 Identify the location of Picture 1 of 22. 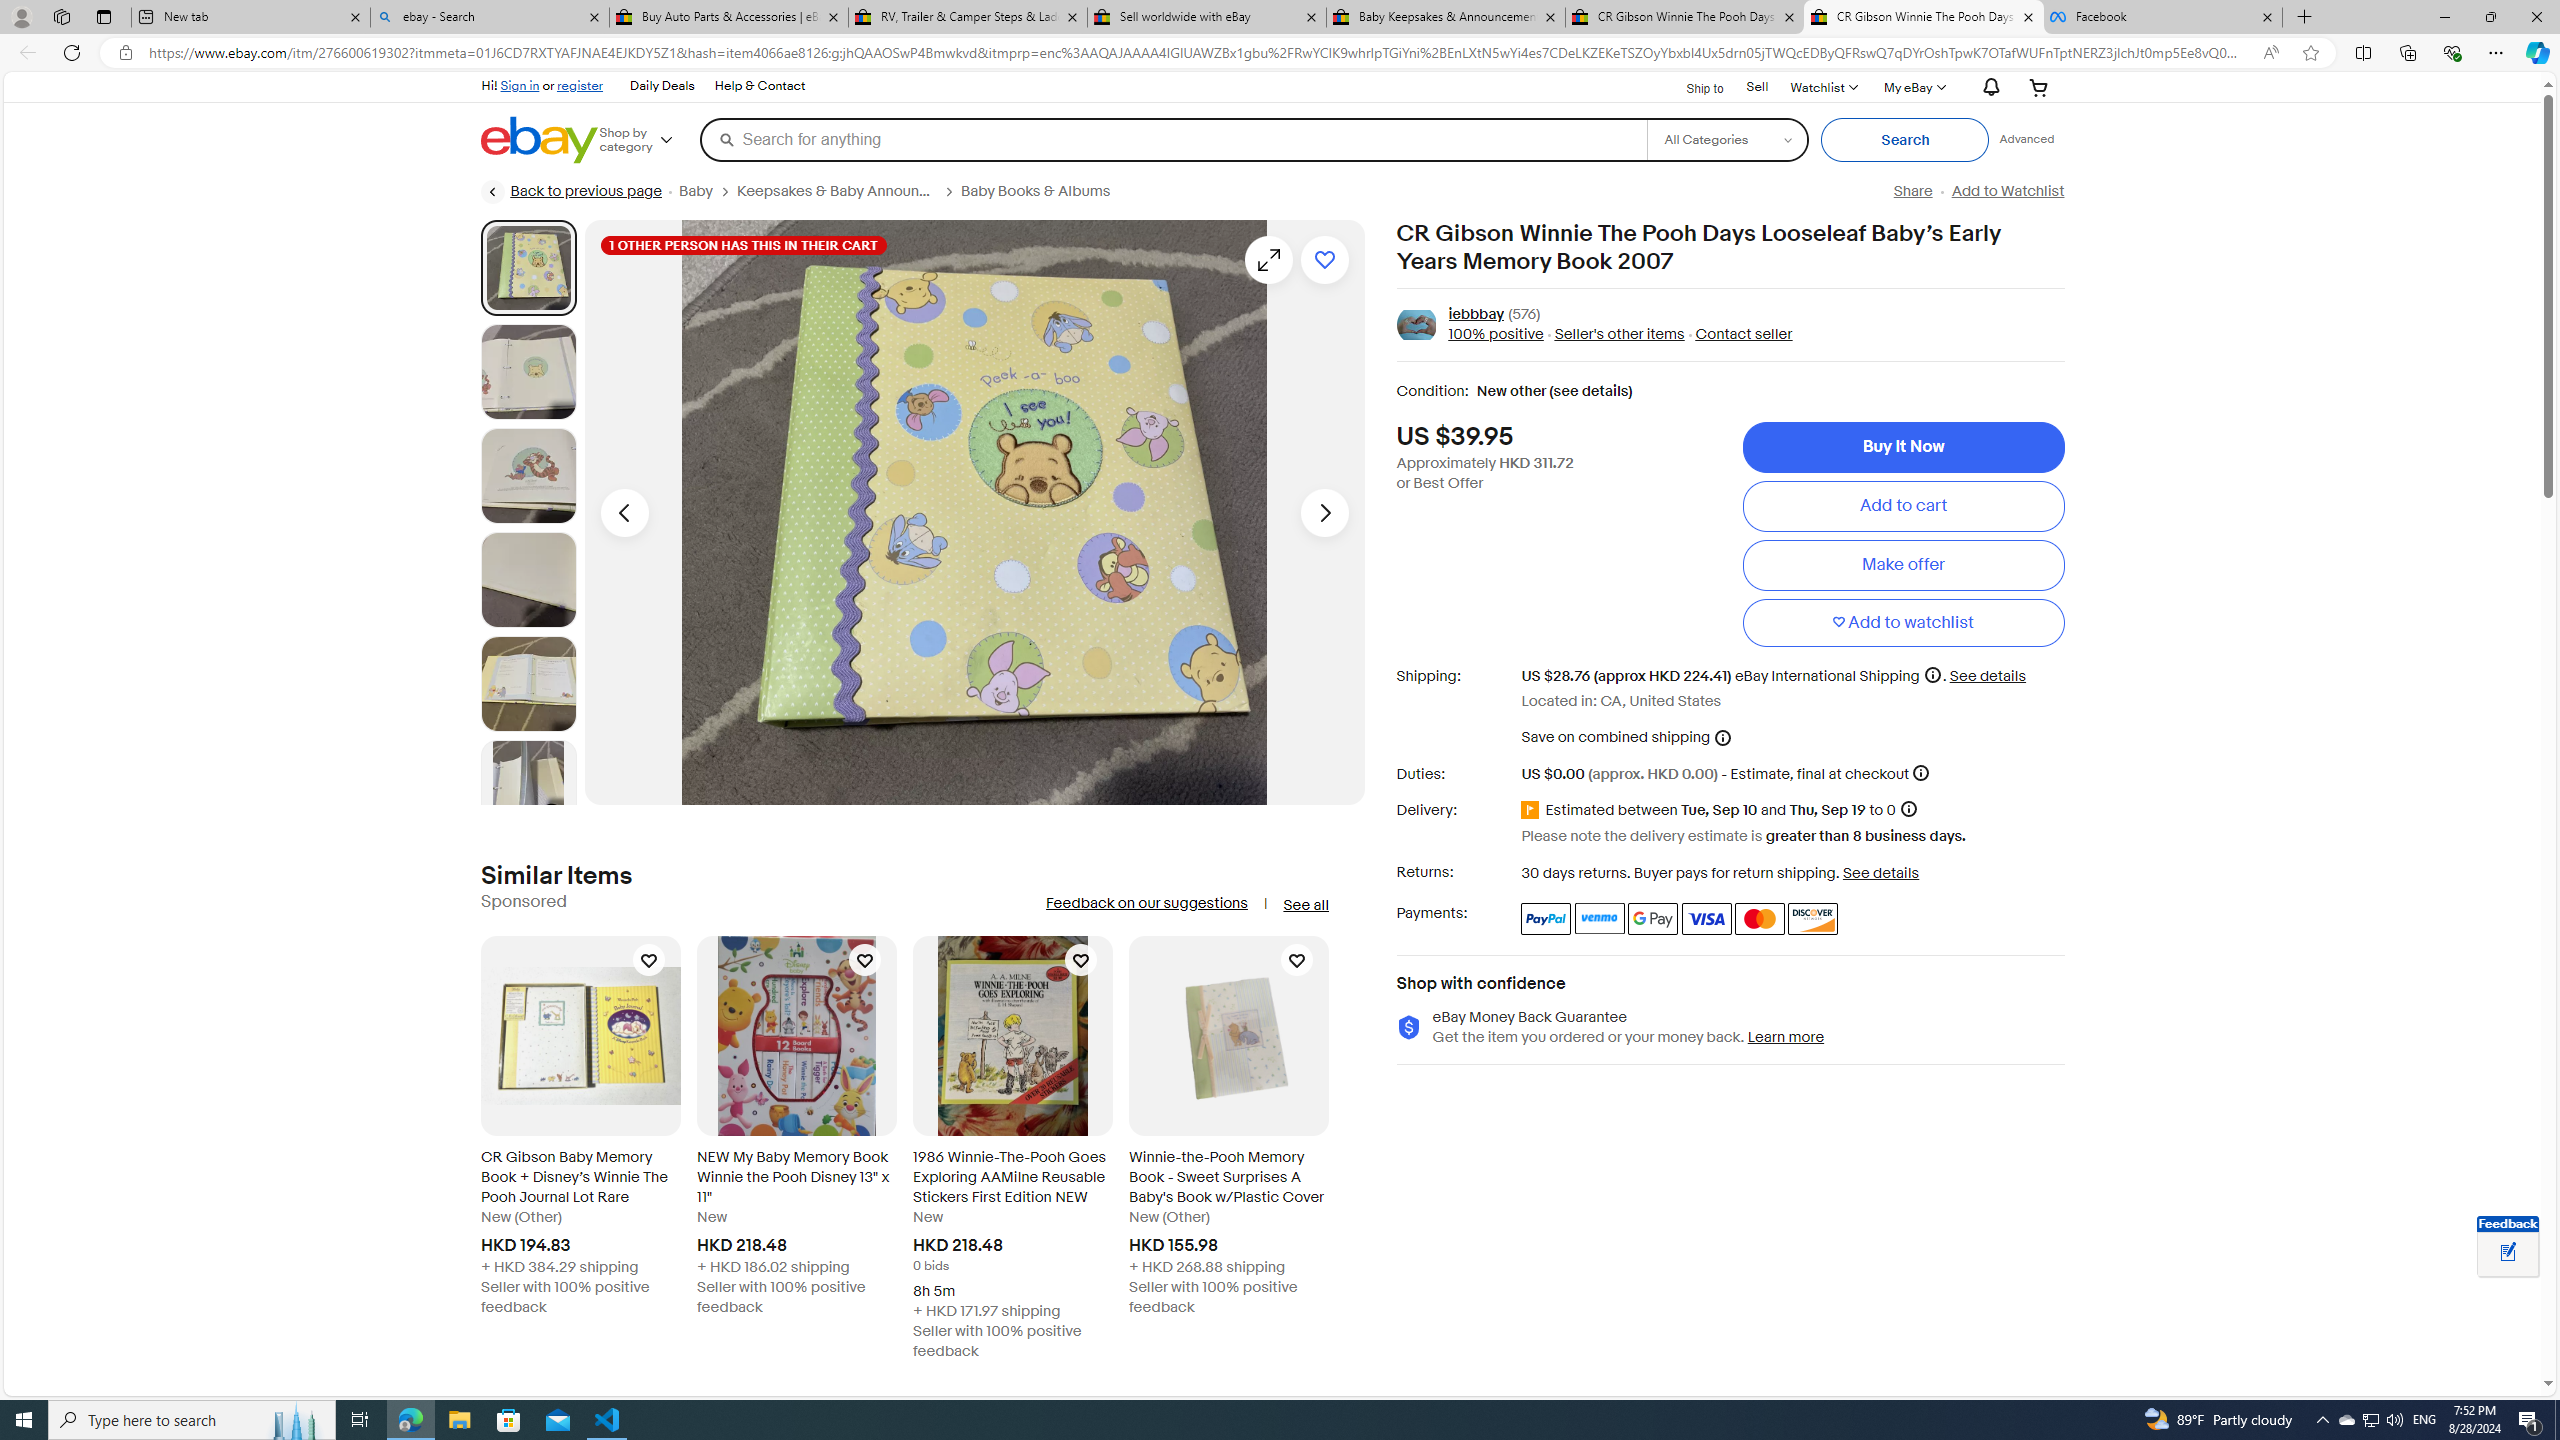
(528, 268).